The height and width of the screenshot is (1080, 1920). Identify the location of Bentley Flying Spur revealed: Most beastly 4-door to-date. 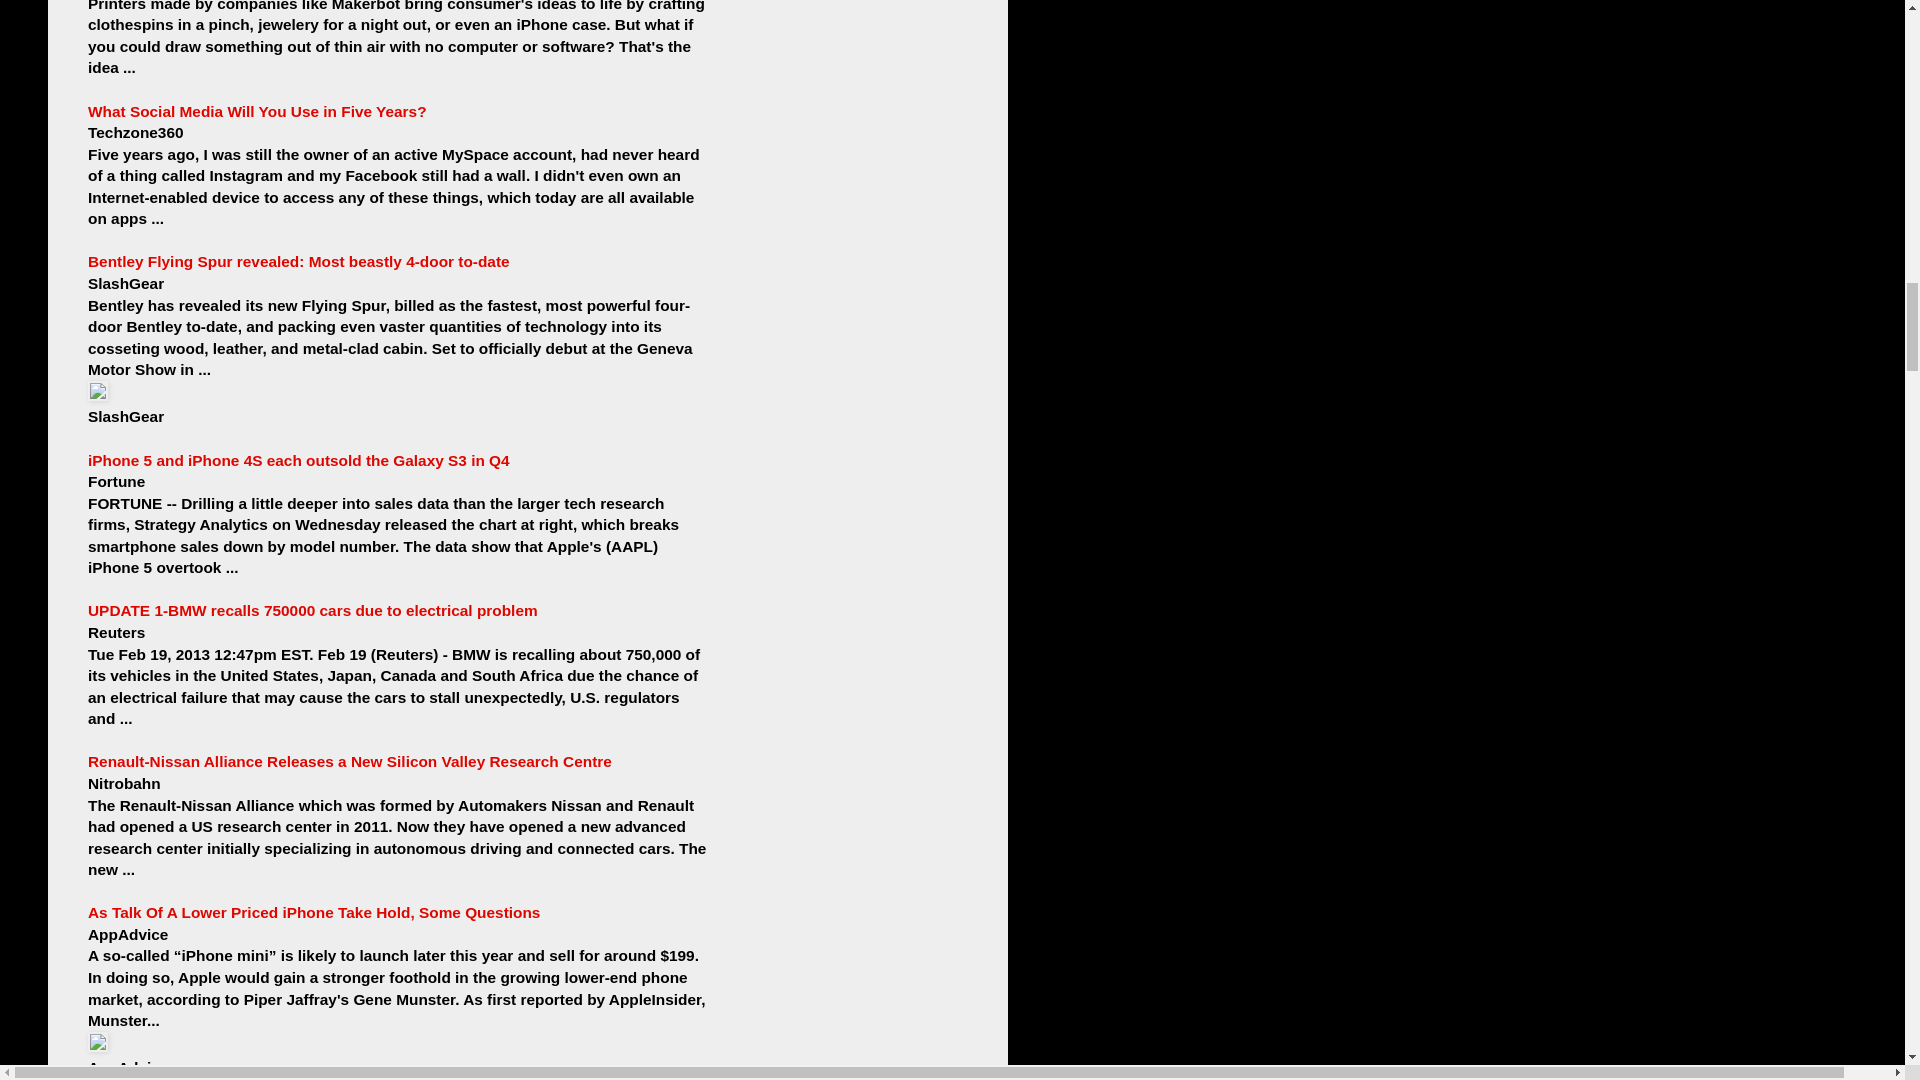
(299, 261).